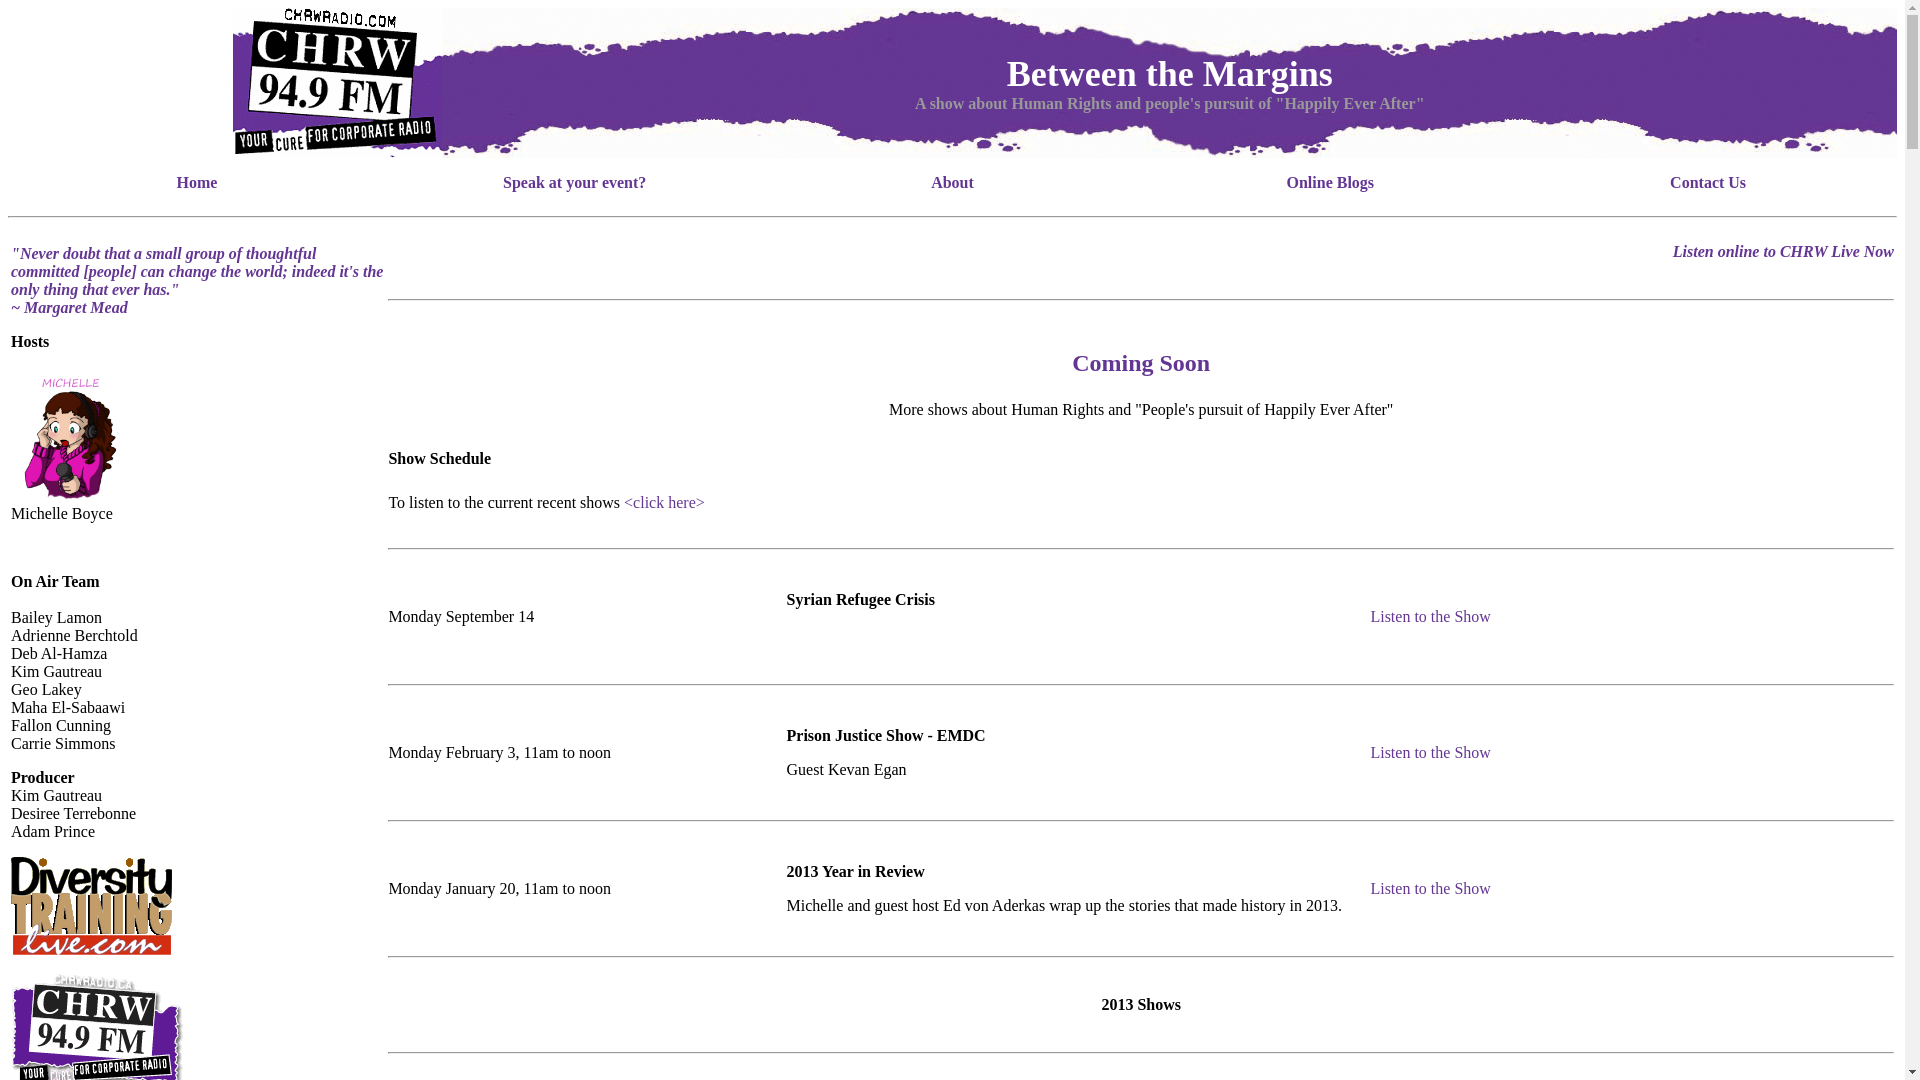 This screenshot has width=1920, height=1080. I want to click on Contact Us, so click(1708, 182).